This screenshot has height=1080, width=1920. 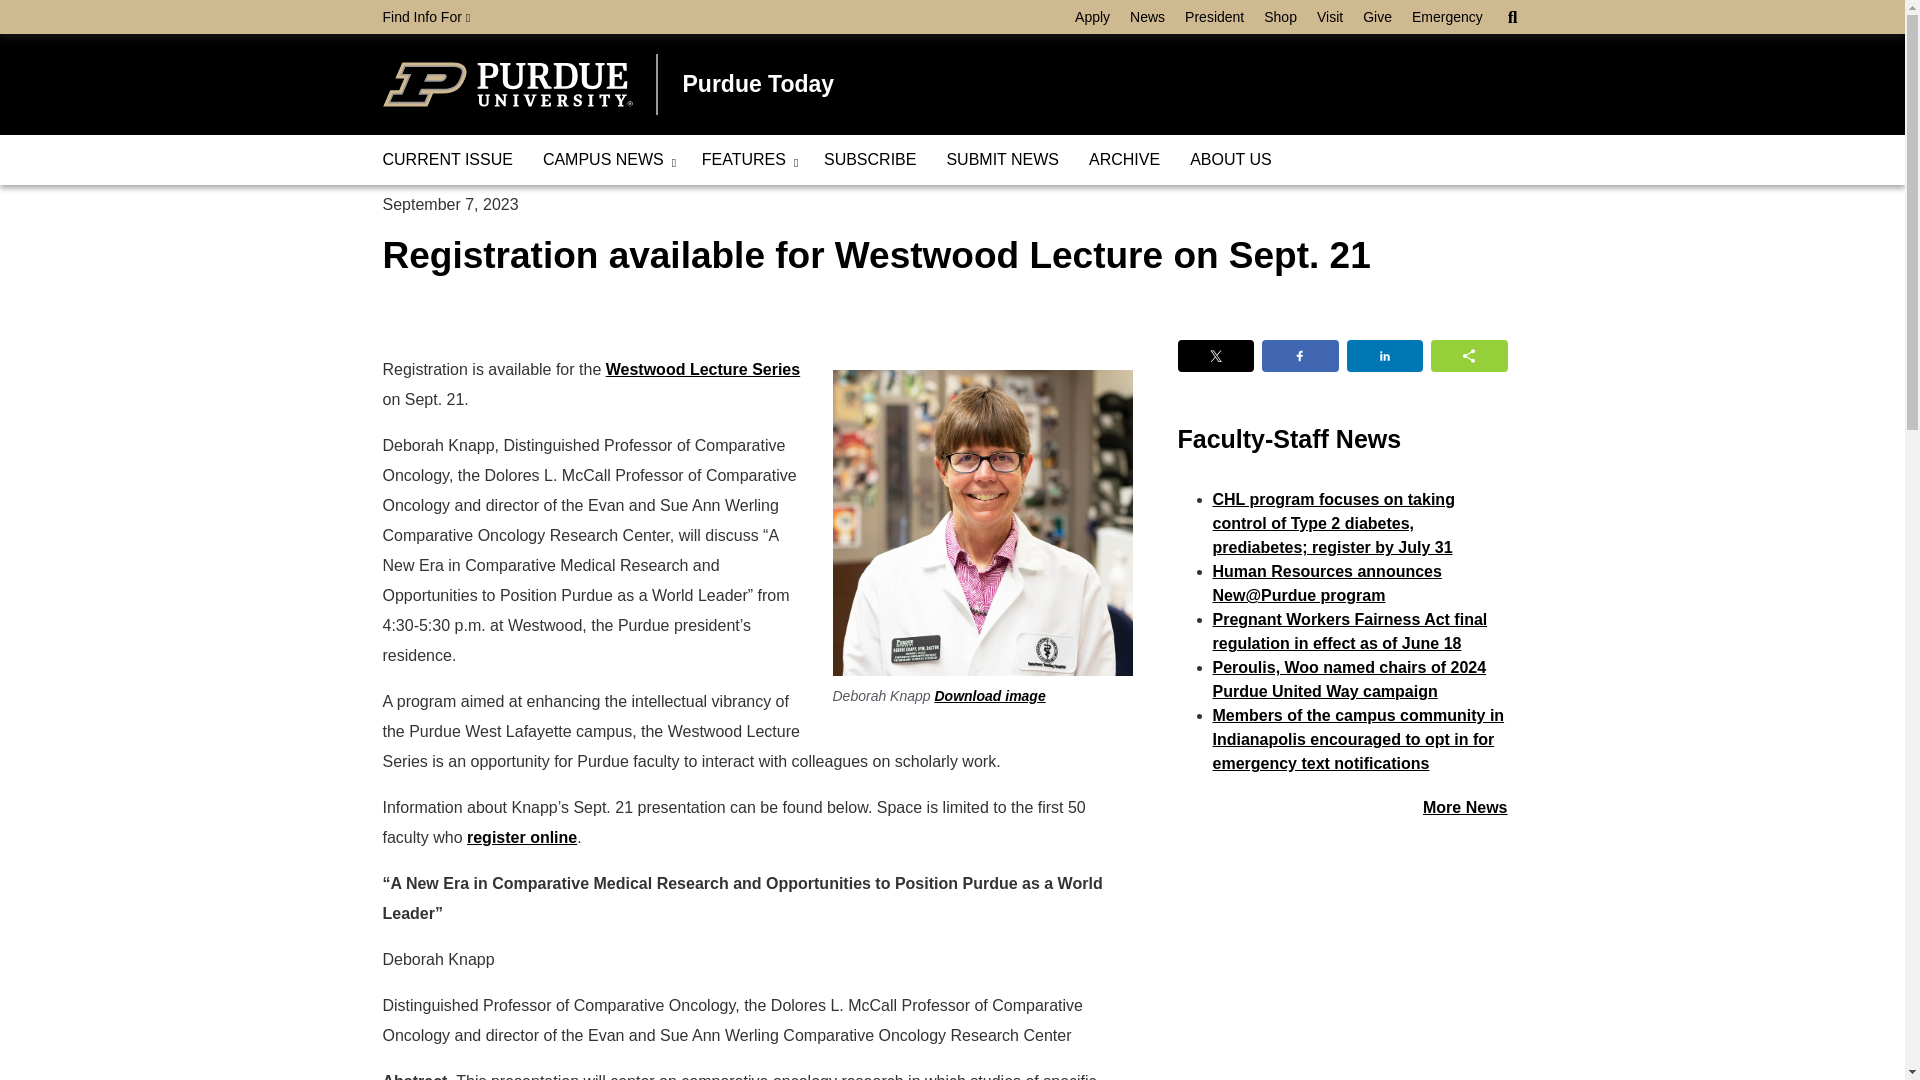 What do you see at coordinates (757, 85) in the screenshot?
I see `Purdue Today` at bounding box center [757, 85].